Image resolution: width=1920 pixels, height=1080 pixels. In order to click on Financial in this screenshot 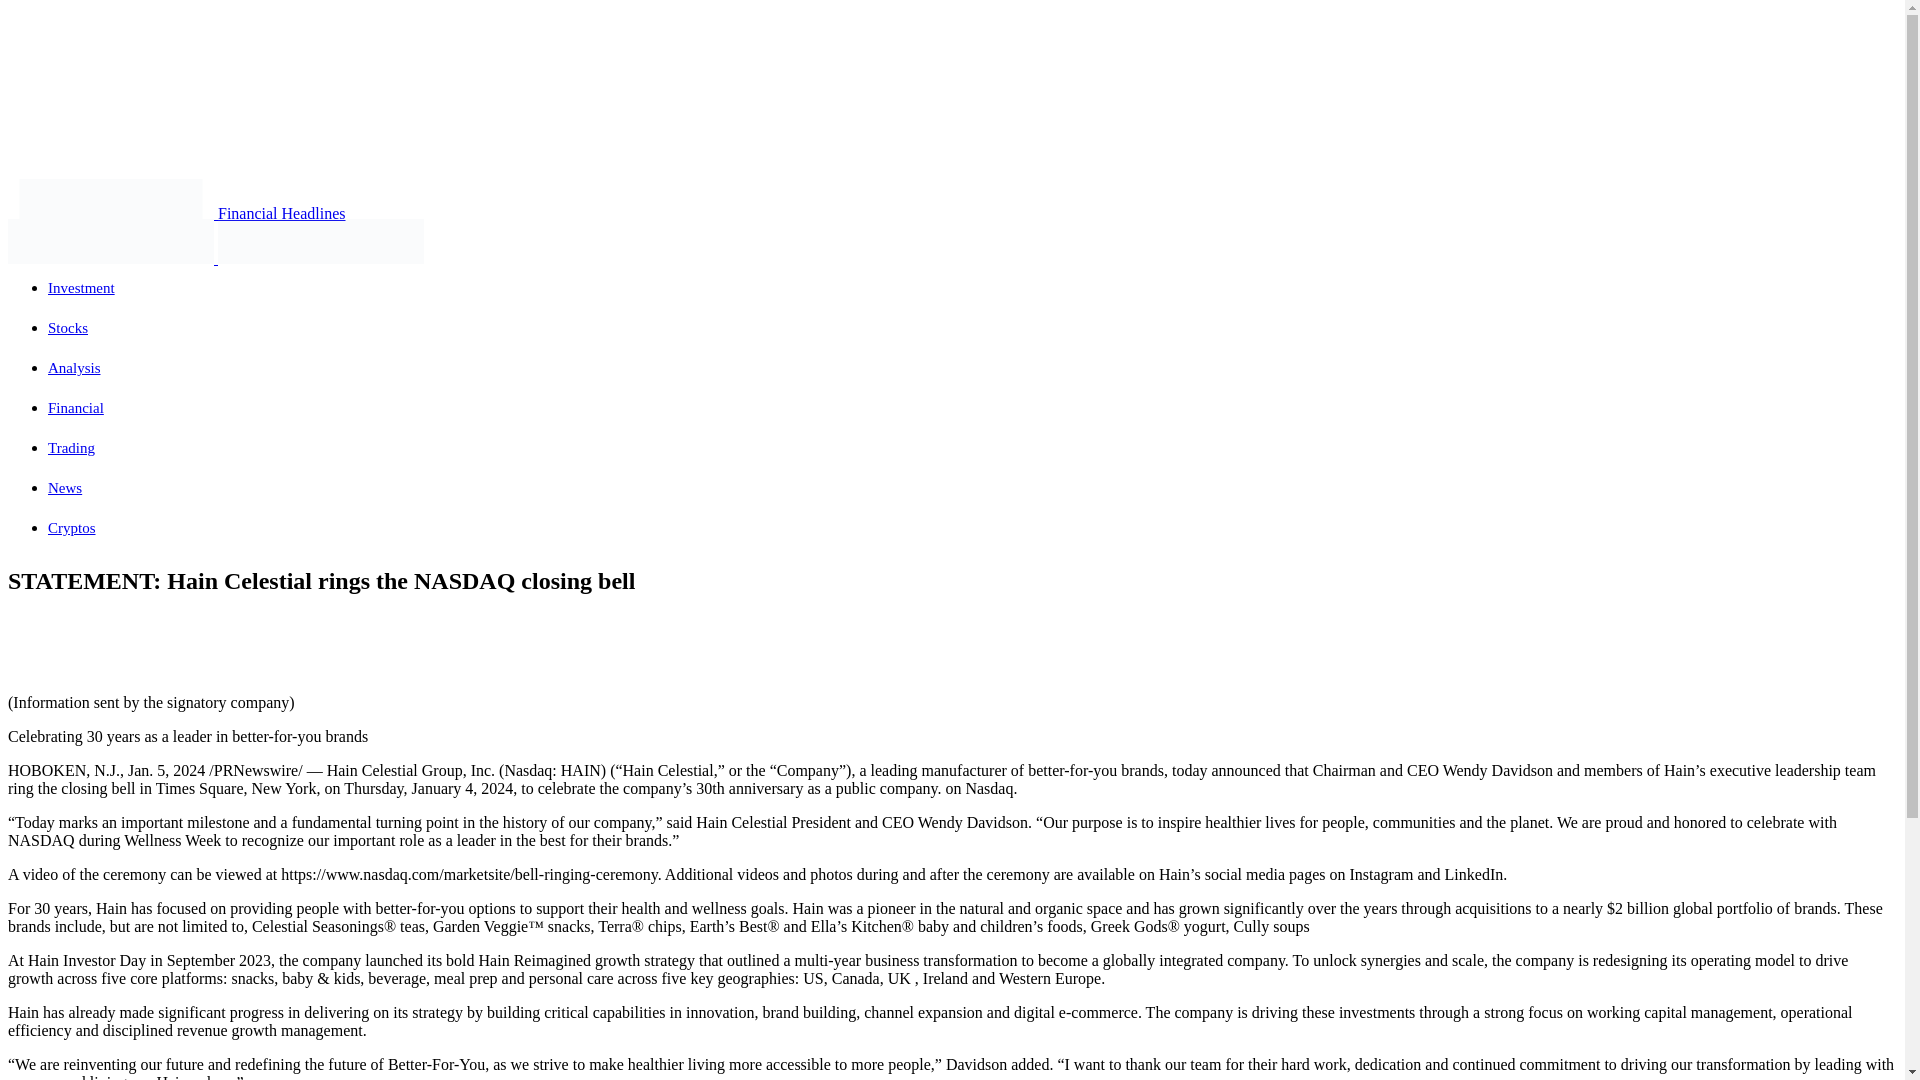, I will do `click(76, 407)`.